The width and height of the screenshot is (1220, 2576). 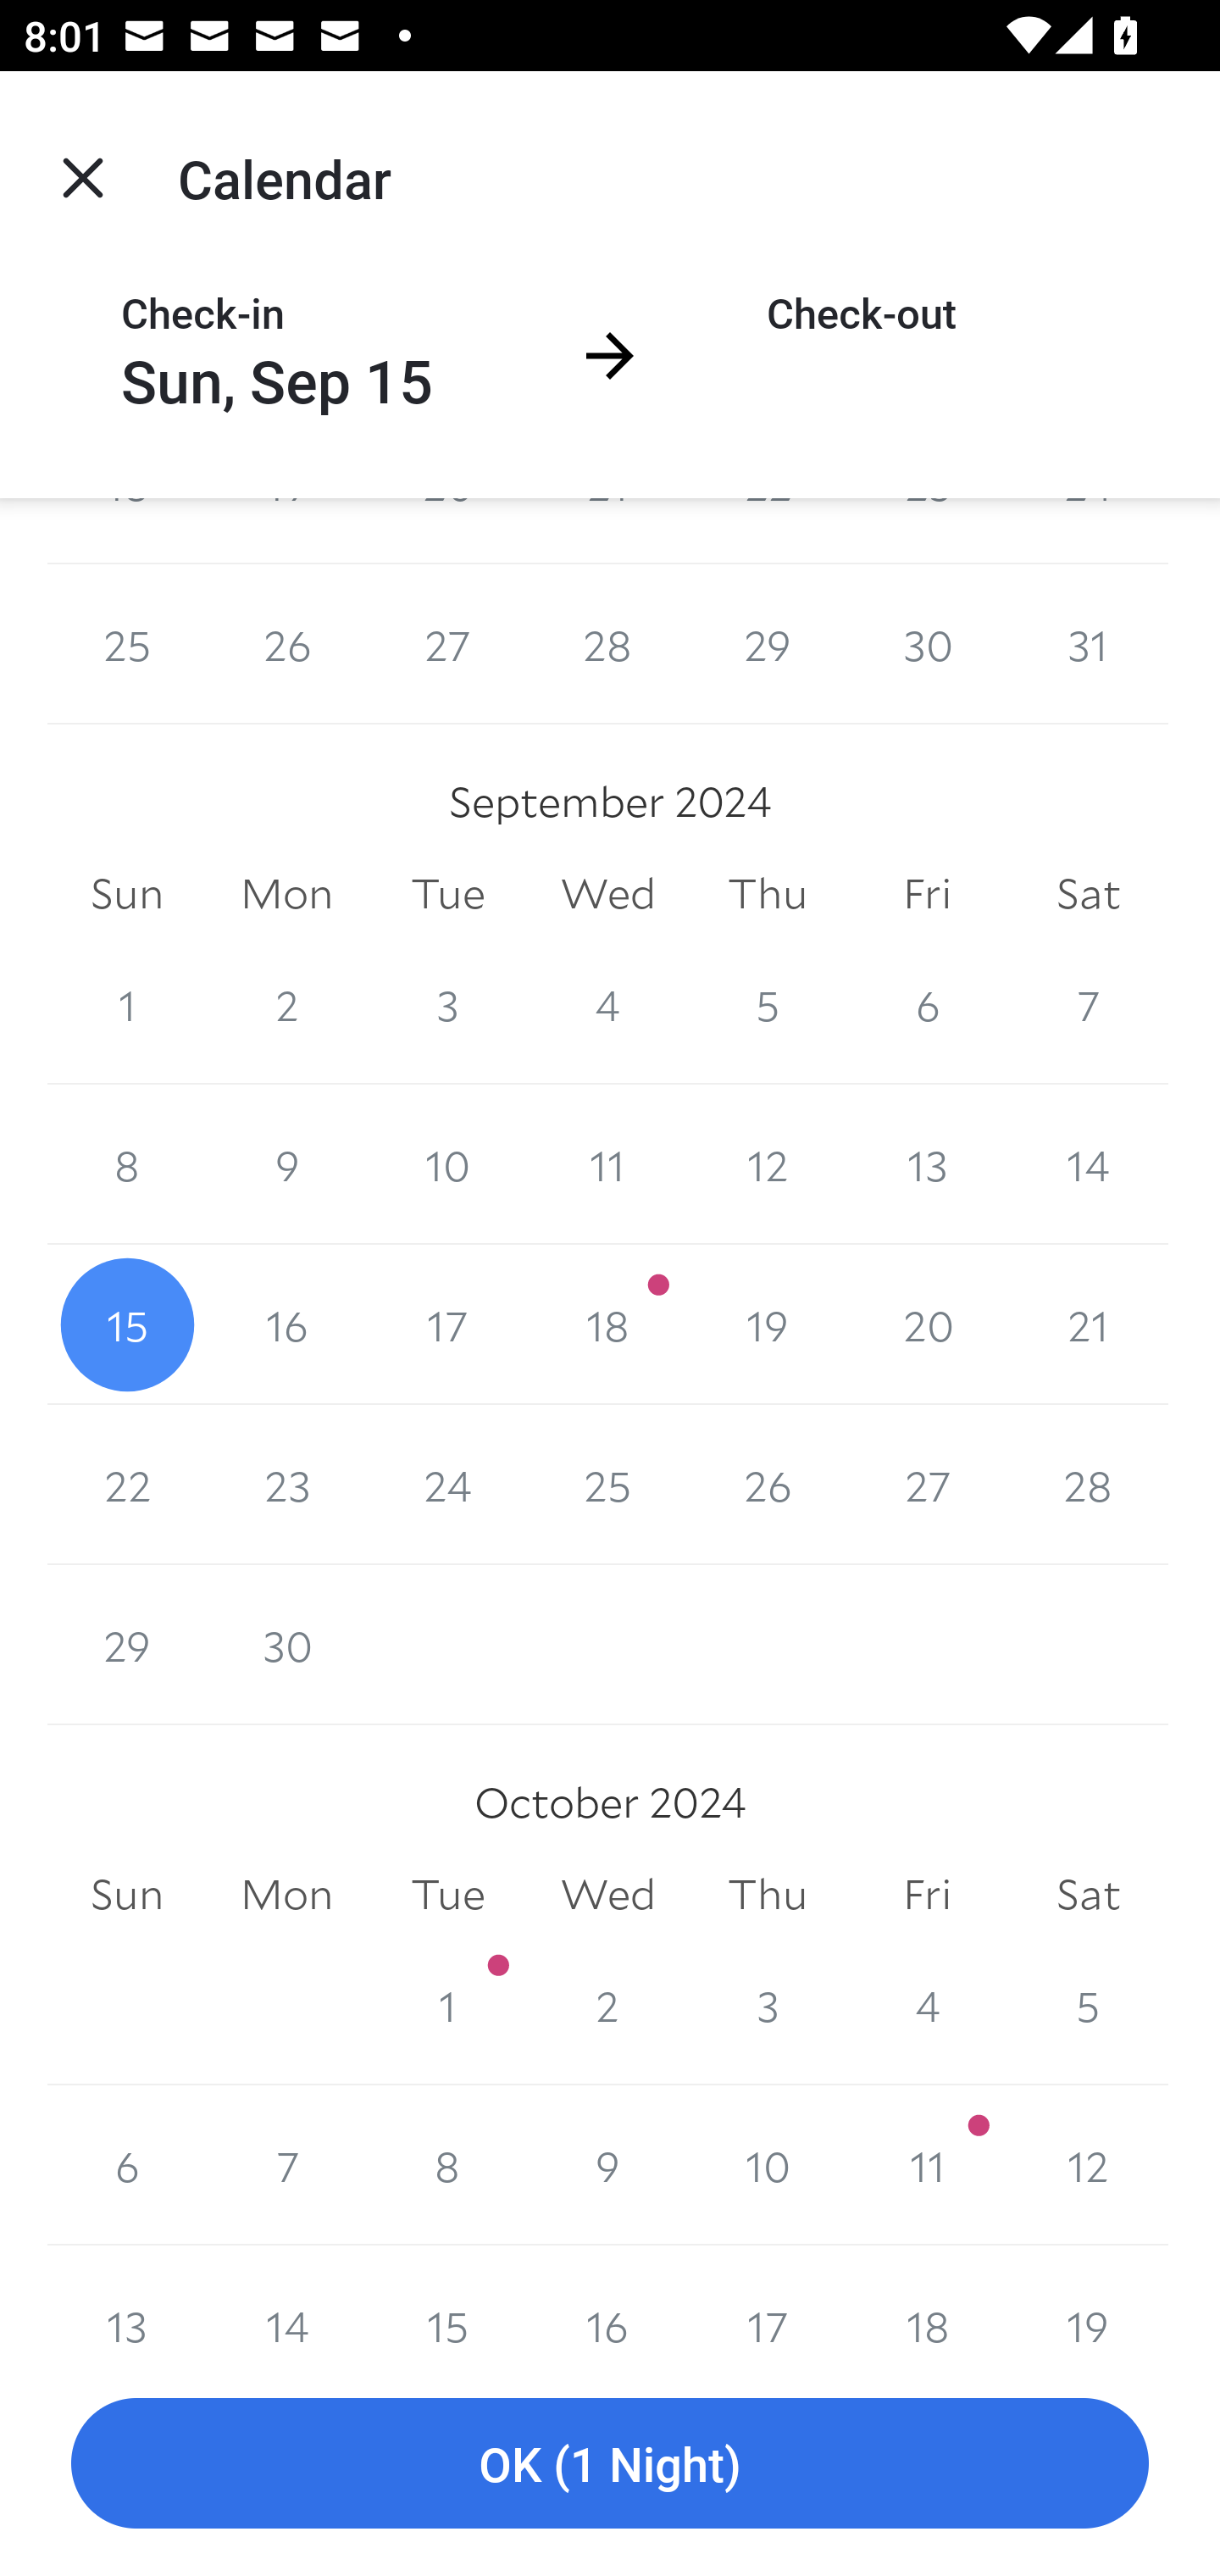 I want to click on 24 24 September 2024, so click(x=447, y=1485).